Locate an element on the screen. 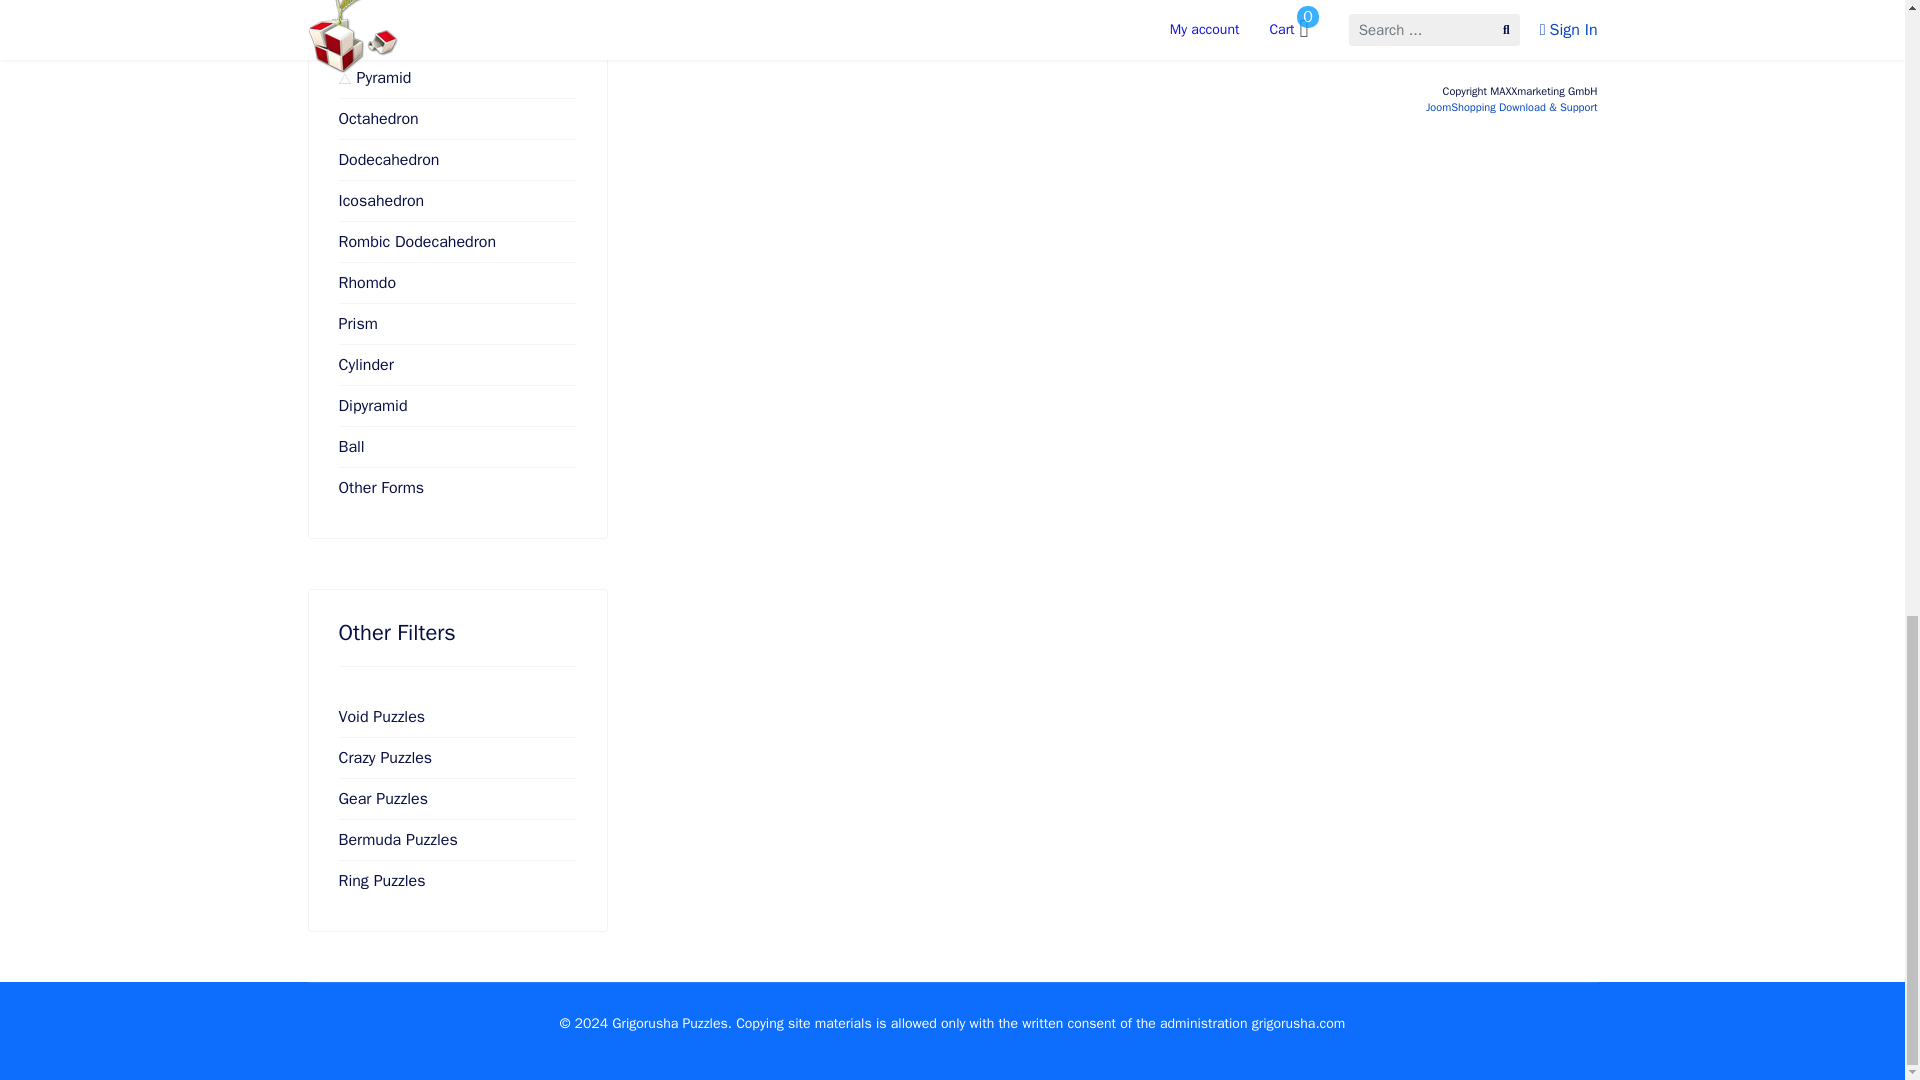 The width and height of the screenshot is (1920, 1080). Add to wishlist is located at coordinates (1064, 8).